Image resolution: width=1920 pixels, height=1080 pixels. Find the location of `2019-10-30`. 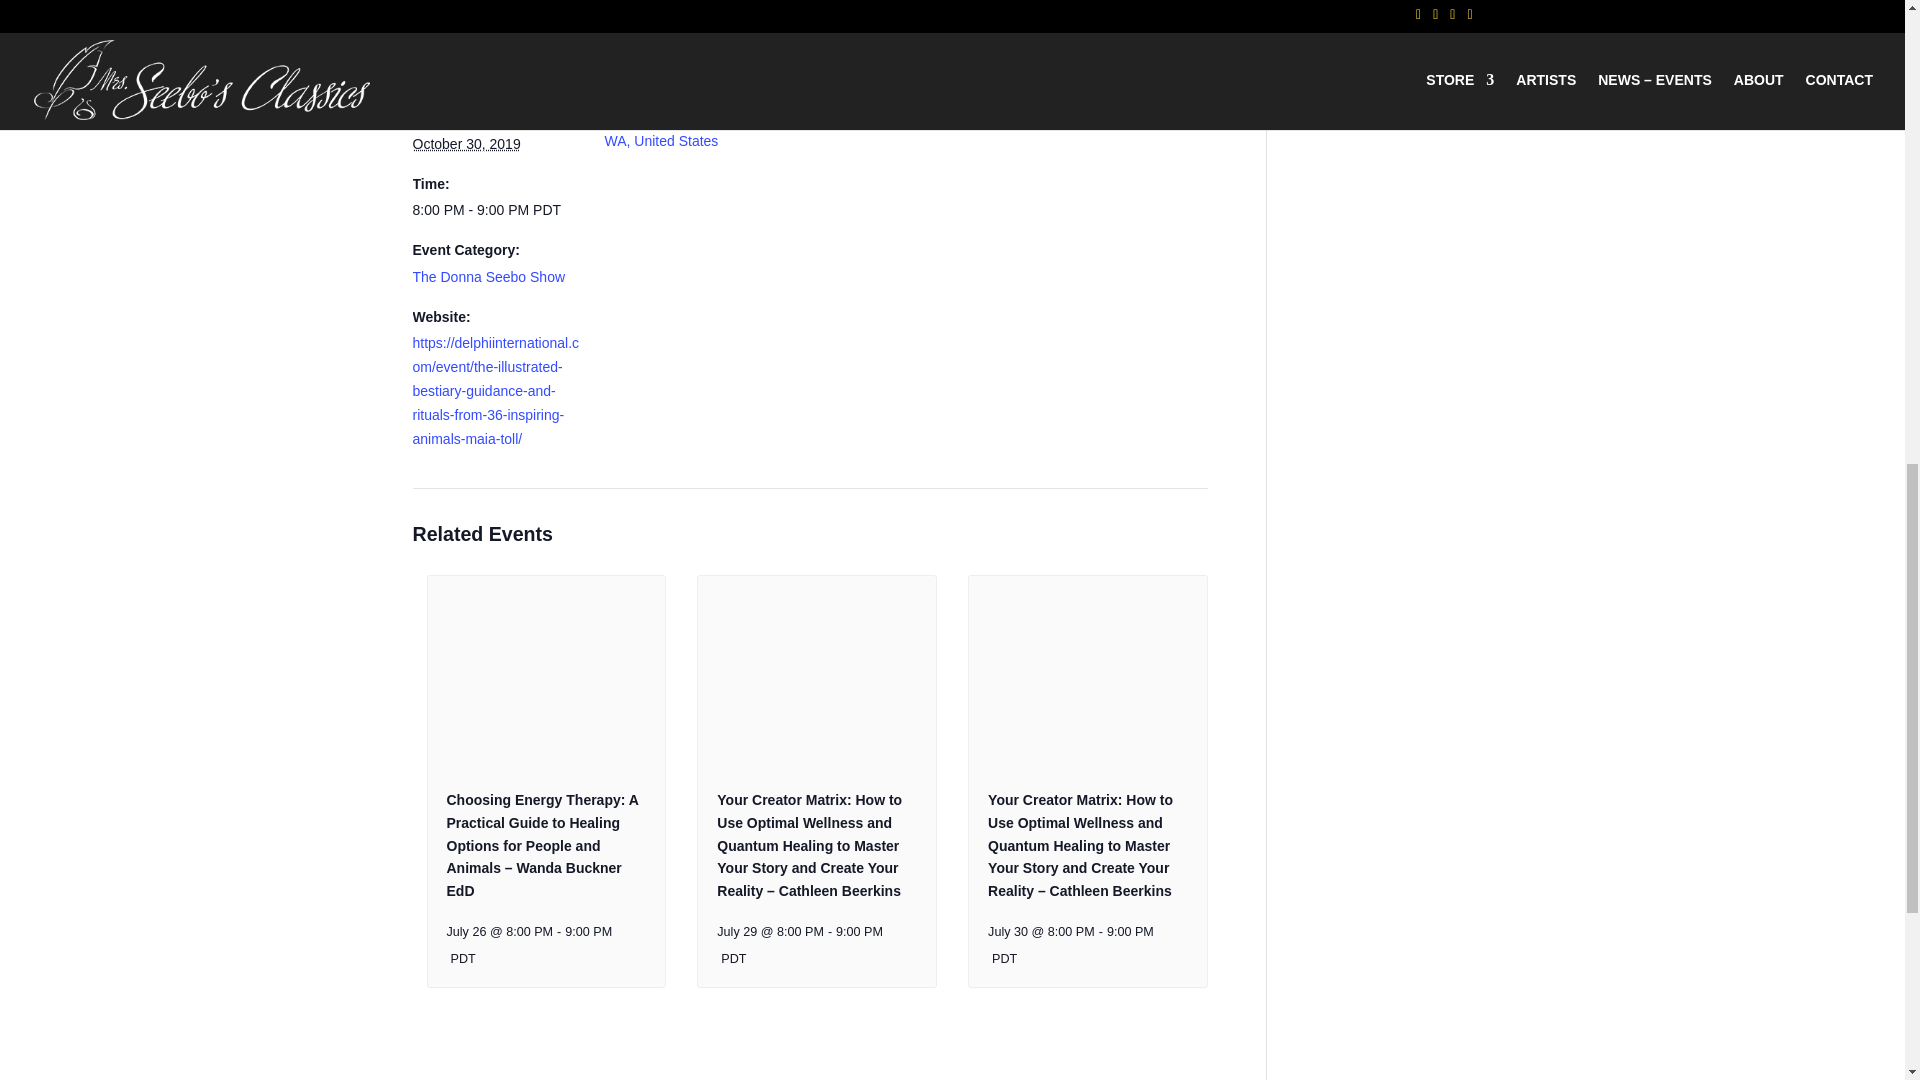

2019-10-30 is located at coordinates (466, 144).